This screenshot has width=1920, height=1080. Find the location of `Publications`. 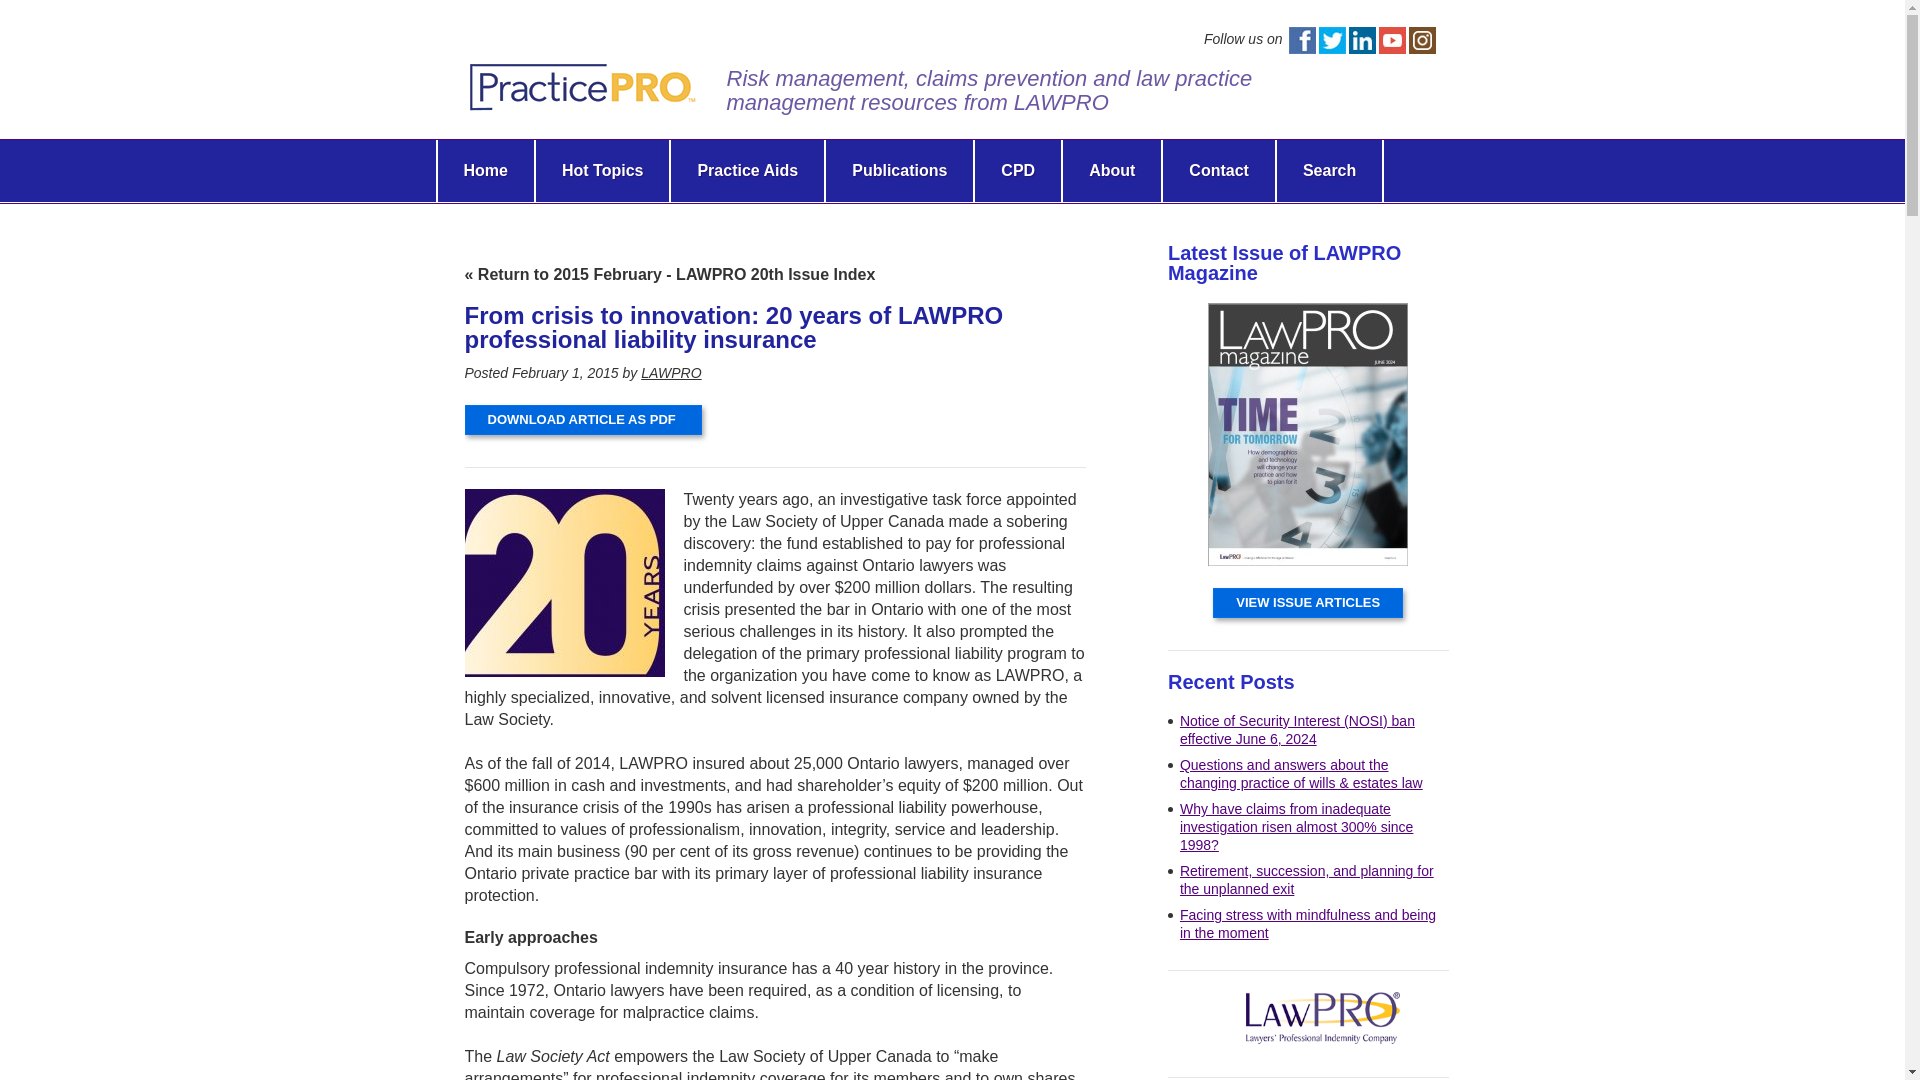

Publications is located at coordinates (899, 170).